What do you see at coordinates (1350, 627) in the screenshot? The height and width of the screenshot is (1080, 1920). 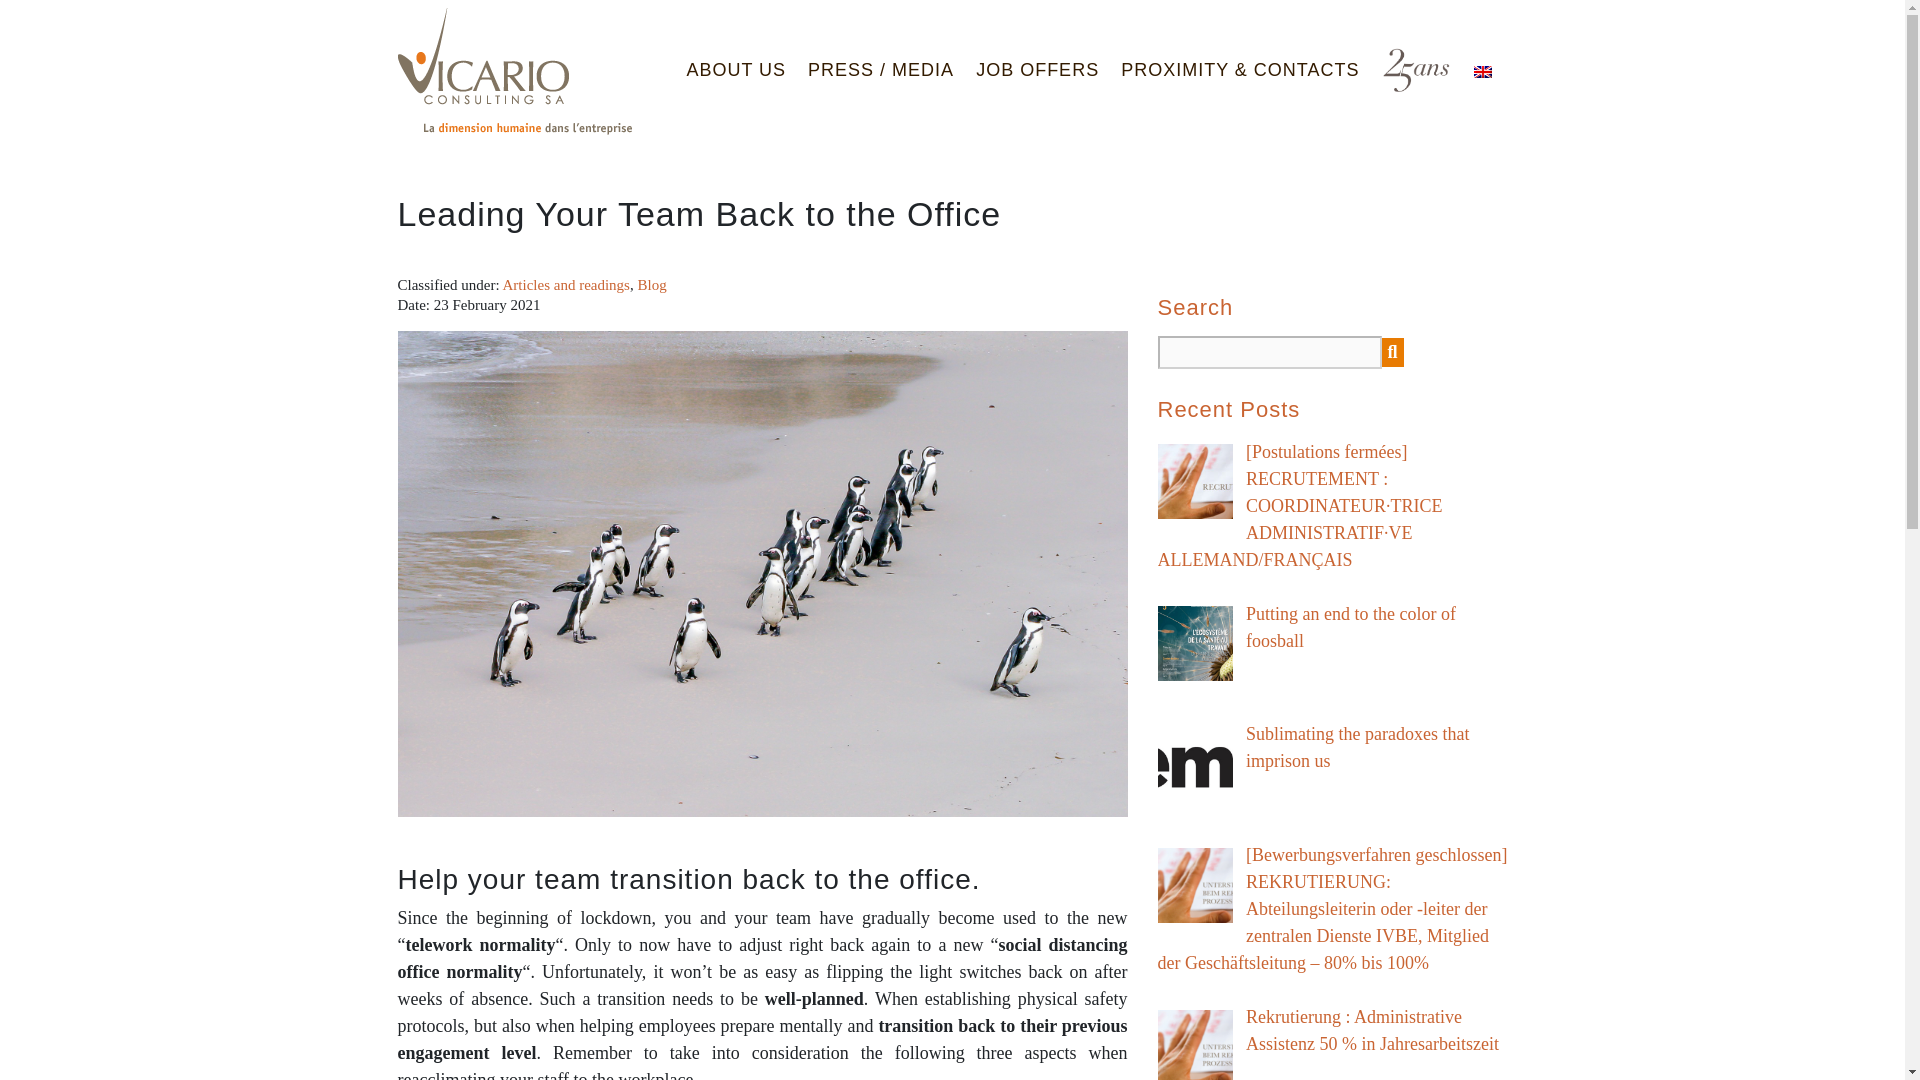 I see `Putting an end to the color of foosball` at bounding box center [1350, 627].